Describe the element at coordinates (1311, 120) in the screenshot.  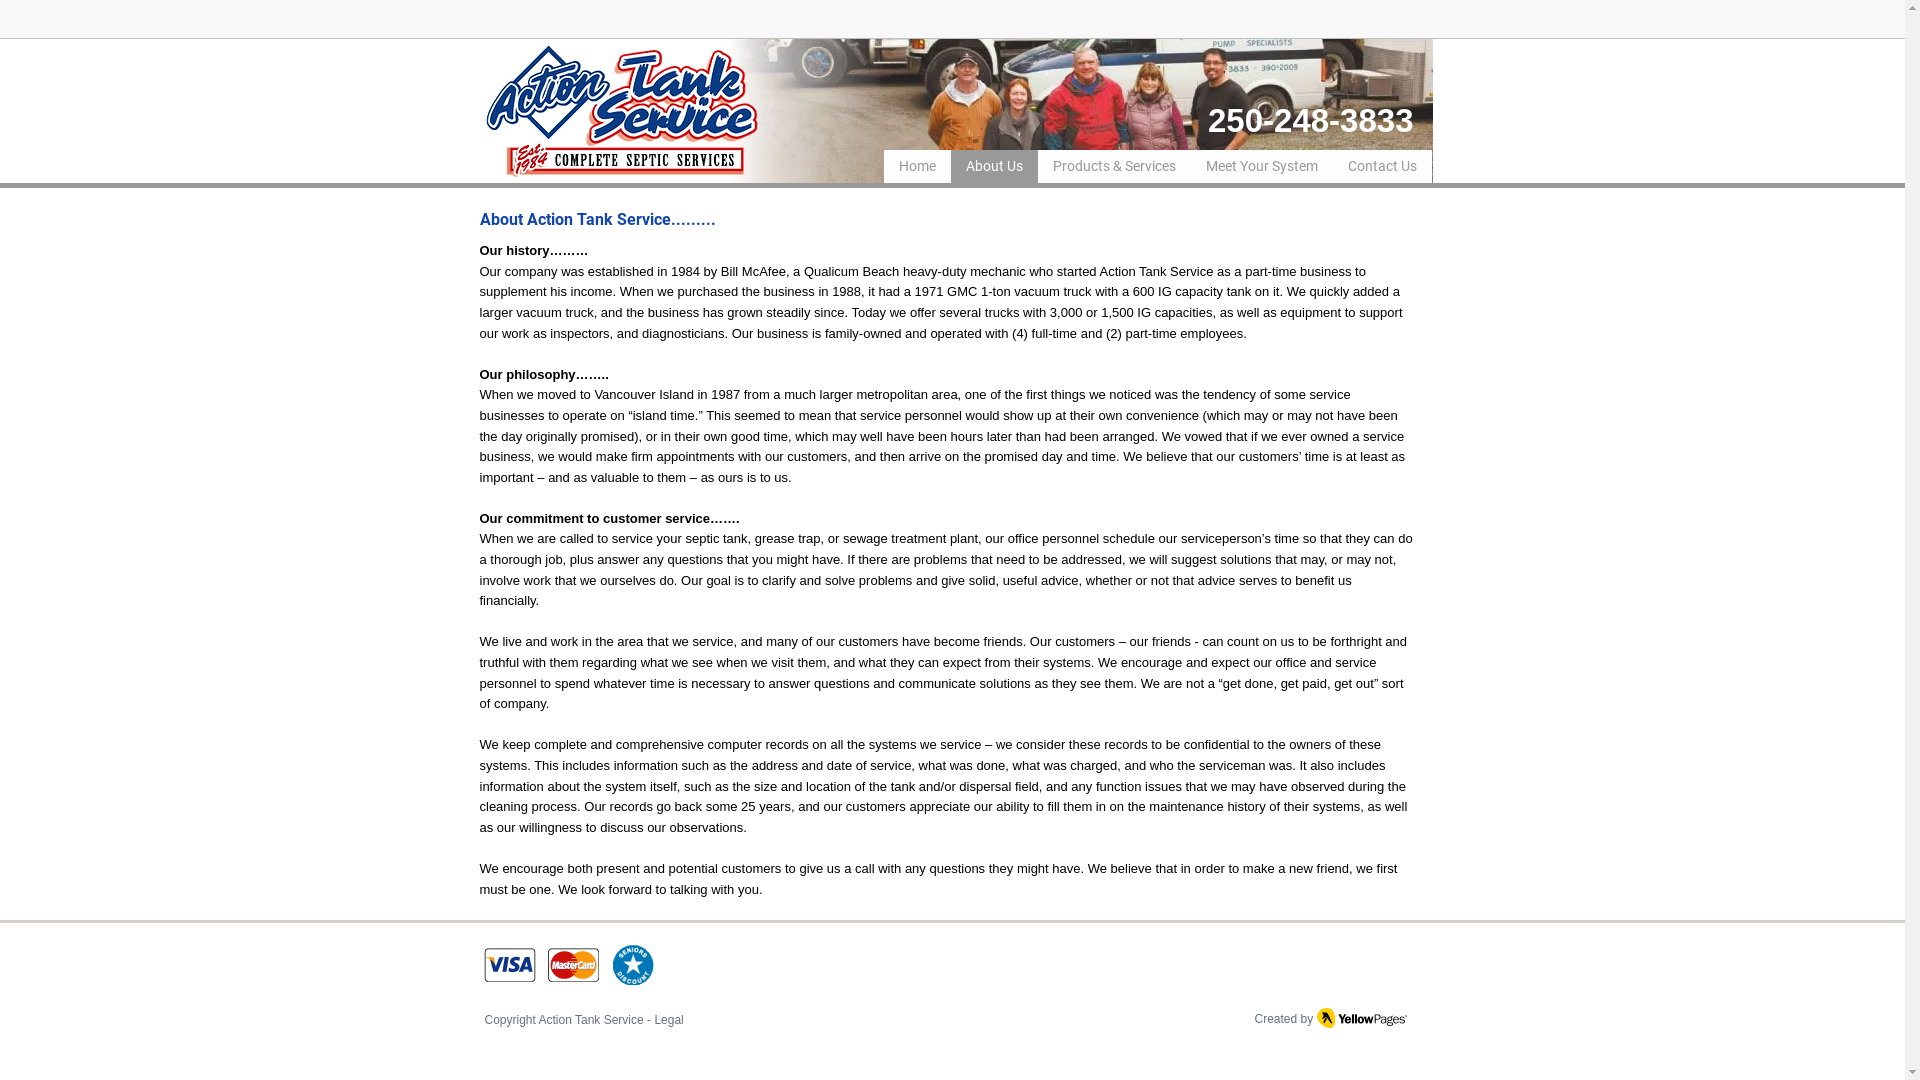
I see `250-248-3833` at that location.